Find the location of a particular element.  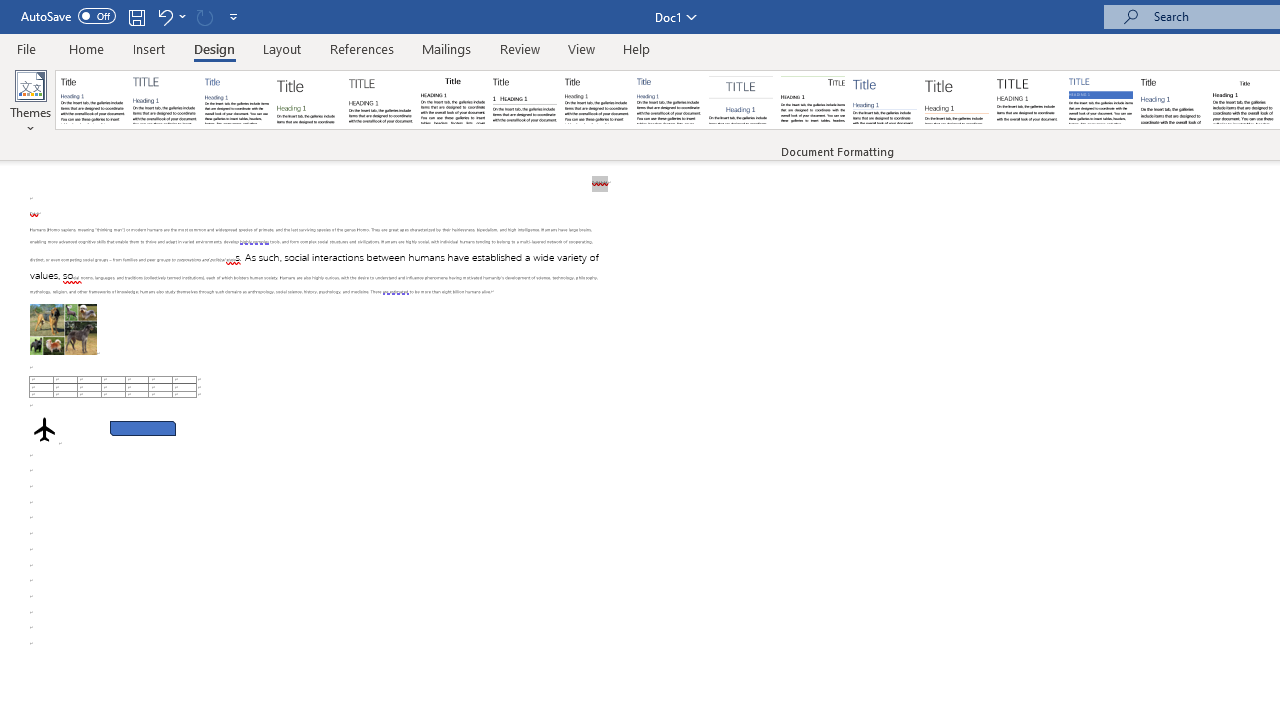

Shaded is located at coordinates (1100, 100).